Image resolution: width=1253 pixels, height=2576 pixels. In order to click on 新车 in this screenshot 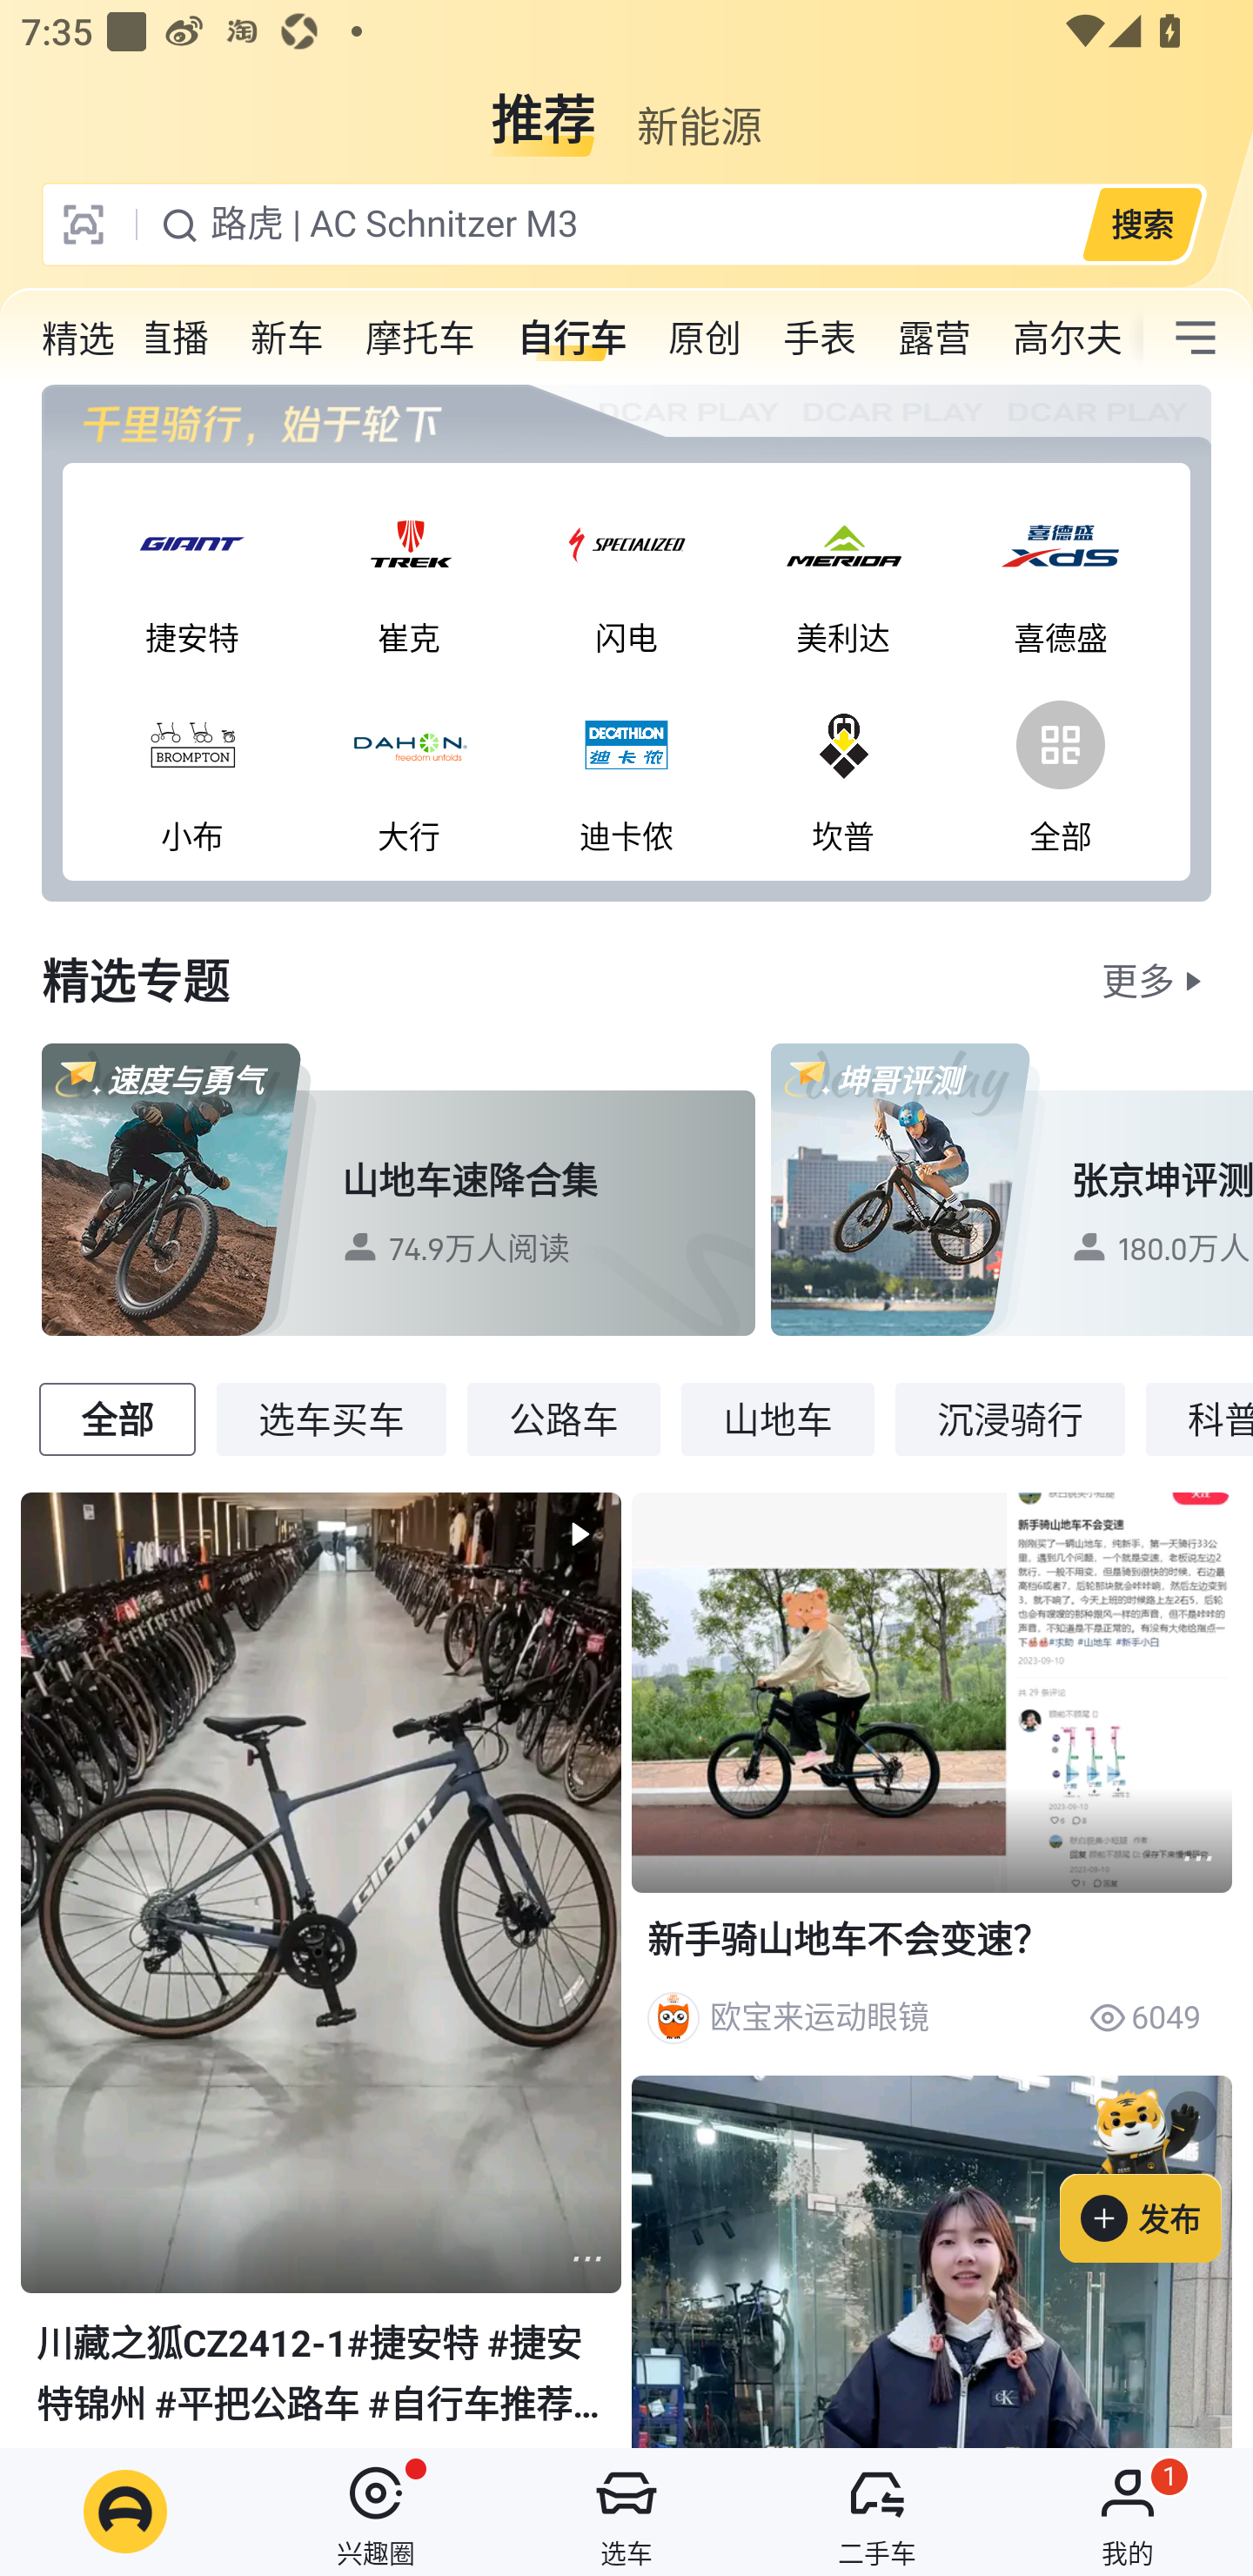, I will do `click(287, 338)`.